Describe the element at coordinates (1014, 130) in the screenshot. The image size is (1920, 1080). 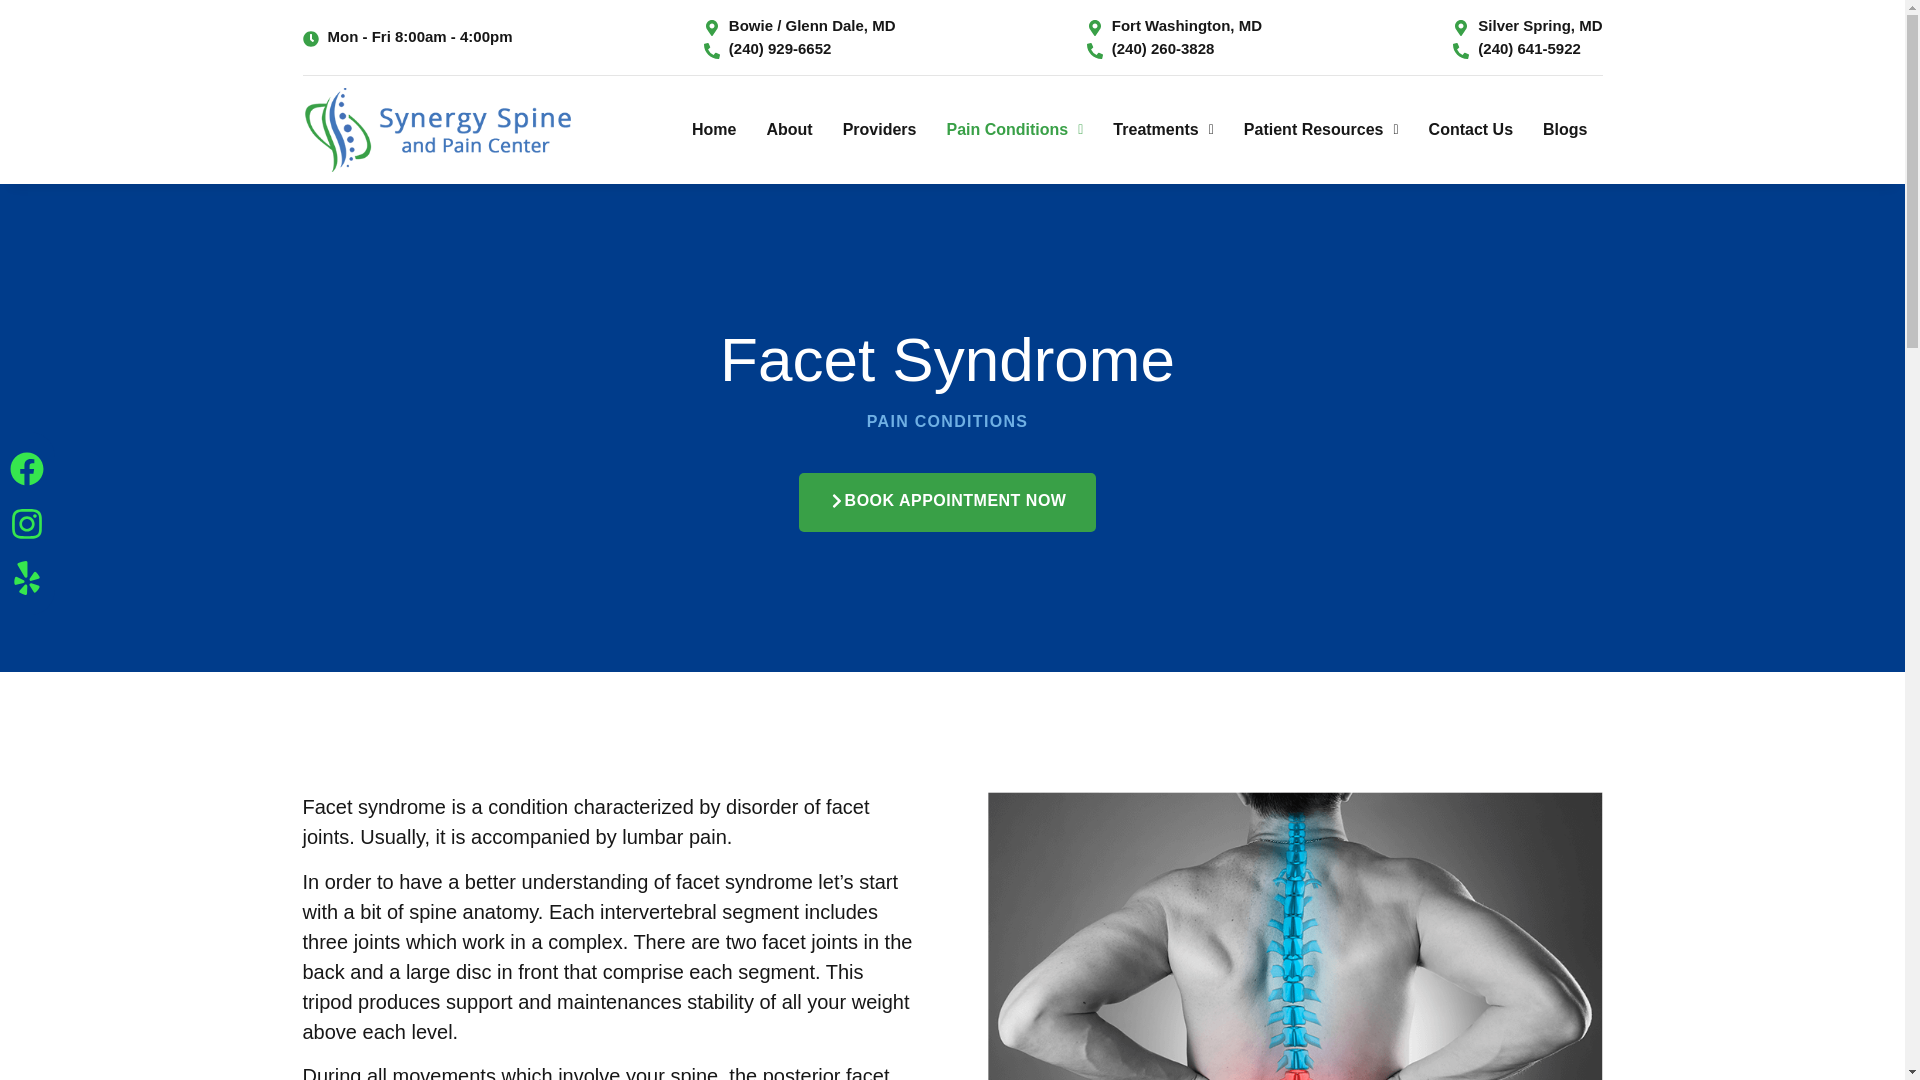
I see `Pain Conditions` at that location.